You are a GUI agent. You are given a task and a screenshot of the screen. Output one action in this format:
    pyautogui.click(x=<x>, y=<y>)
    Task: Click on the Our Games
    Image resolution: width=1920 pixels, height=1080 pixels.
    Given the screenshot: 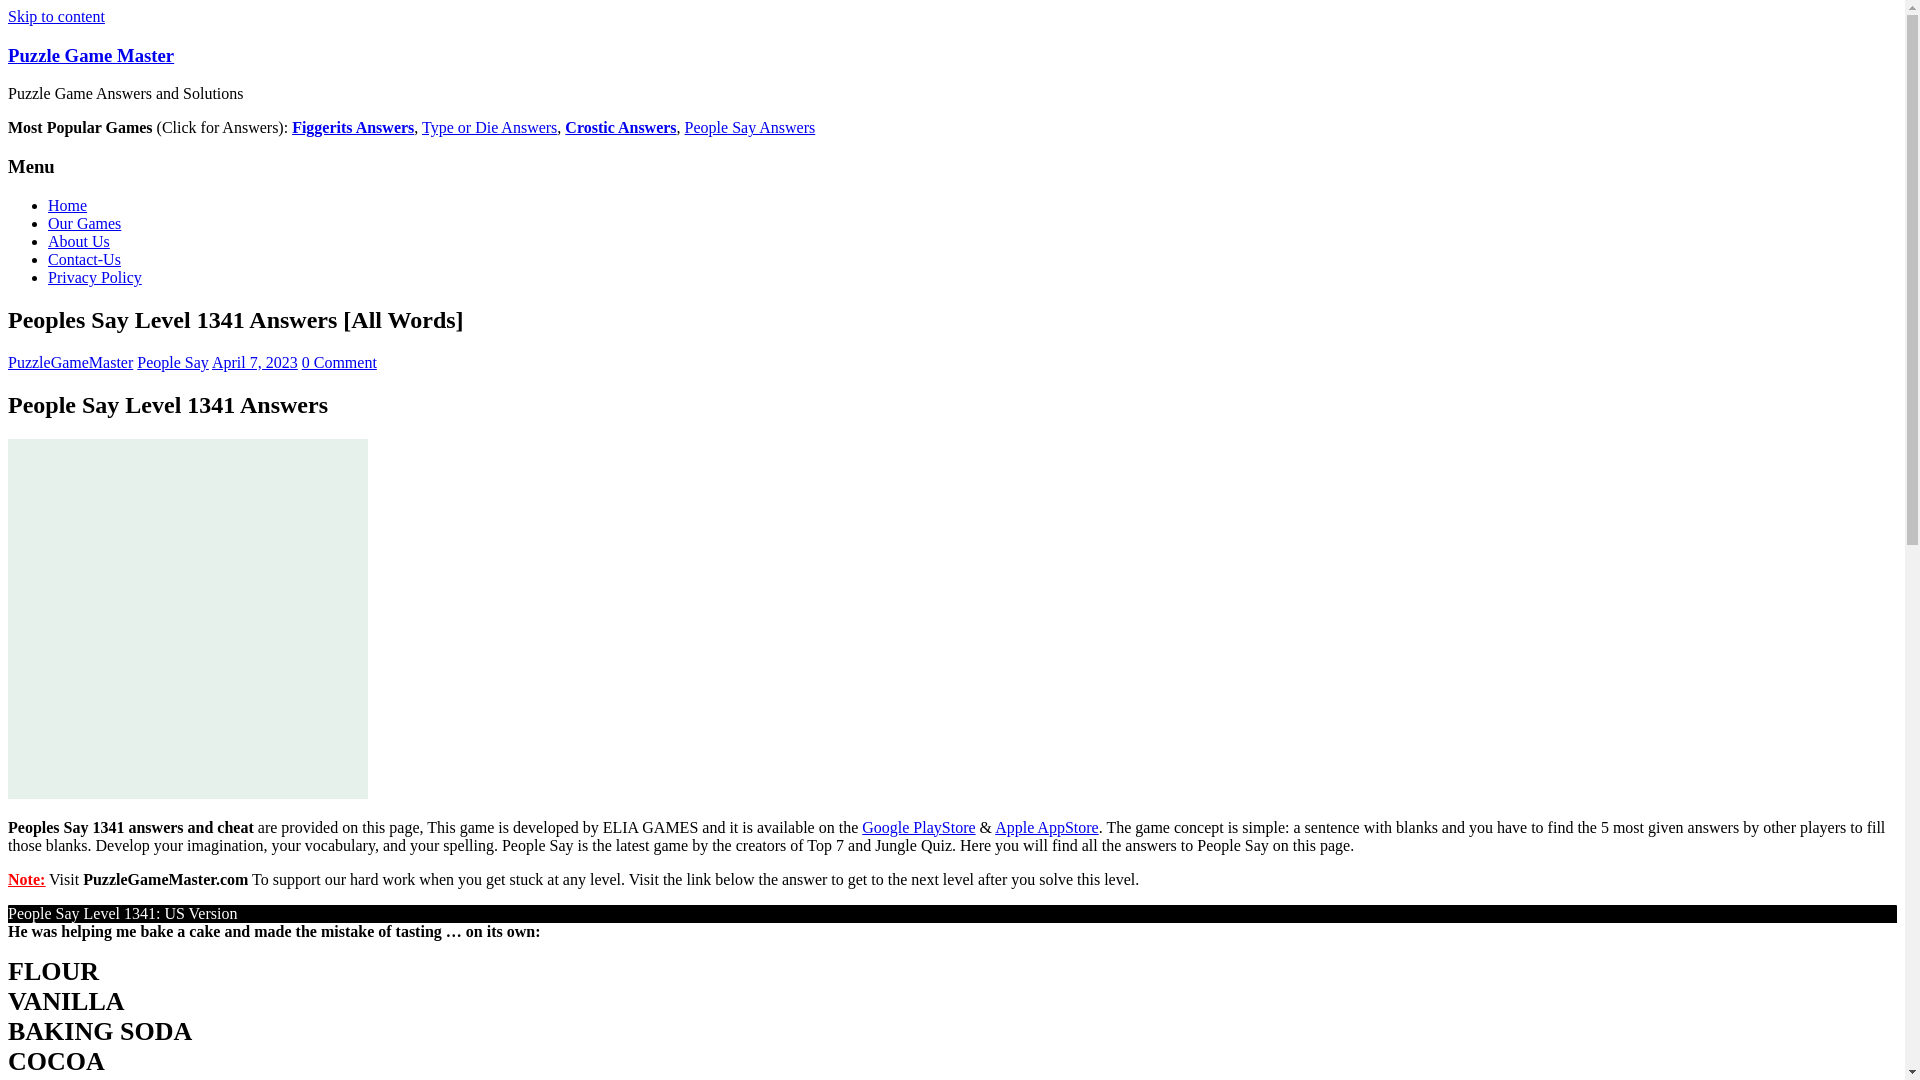 What is the action you would take?
    pyautogui.click(x=84, y=223)
    